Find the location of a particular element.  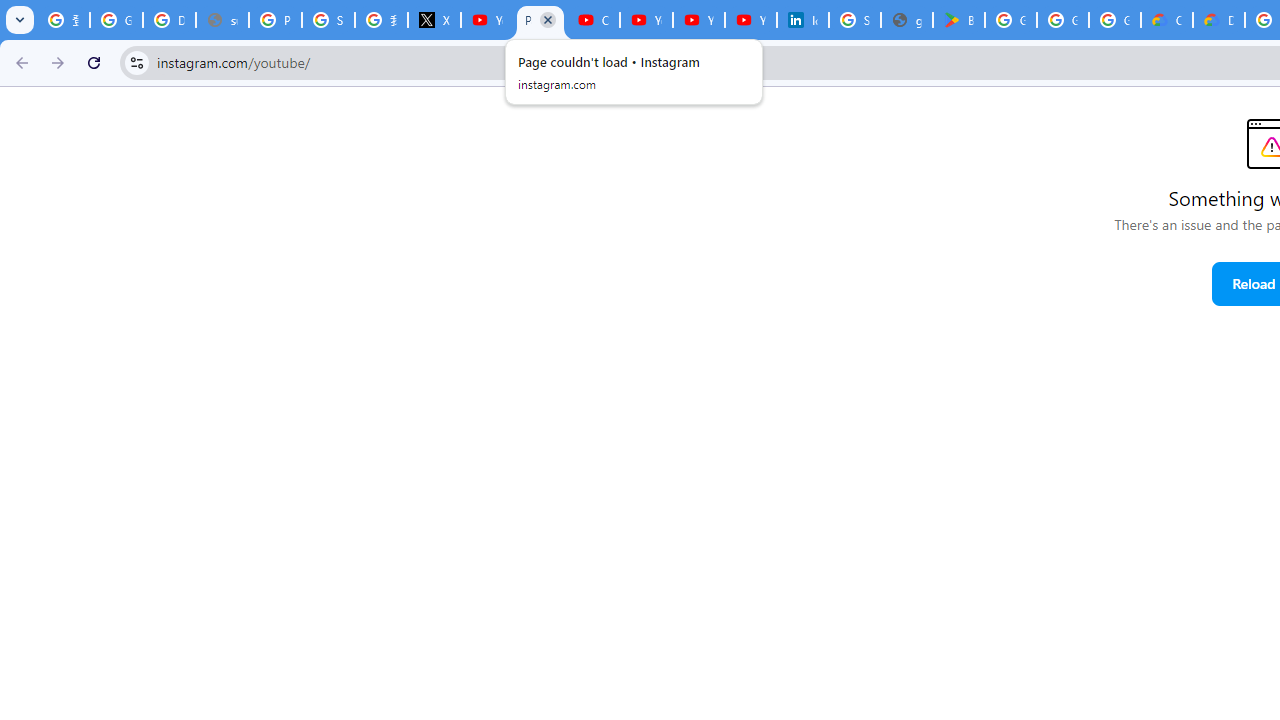

support.google.com - Network error is located at coordinates (222, 20).